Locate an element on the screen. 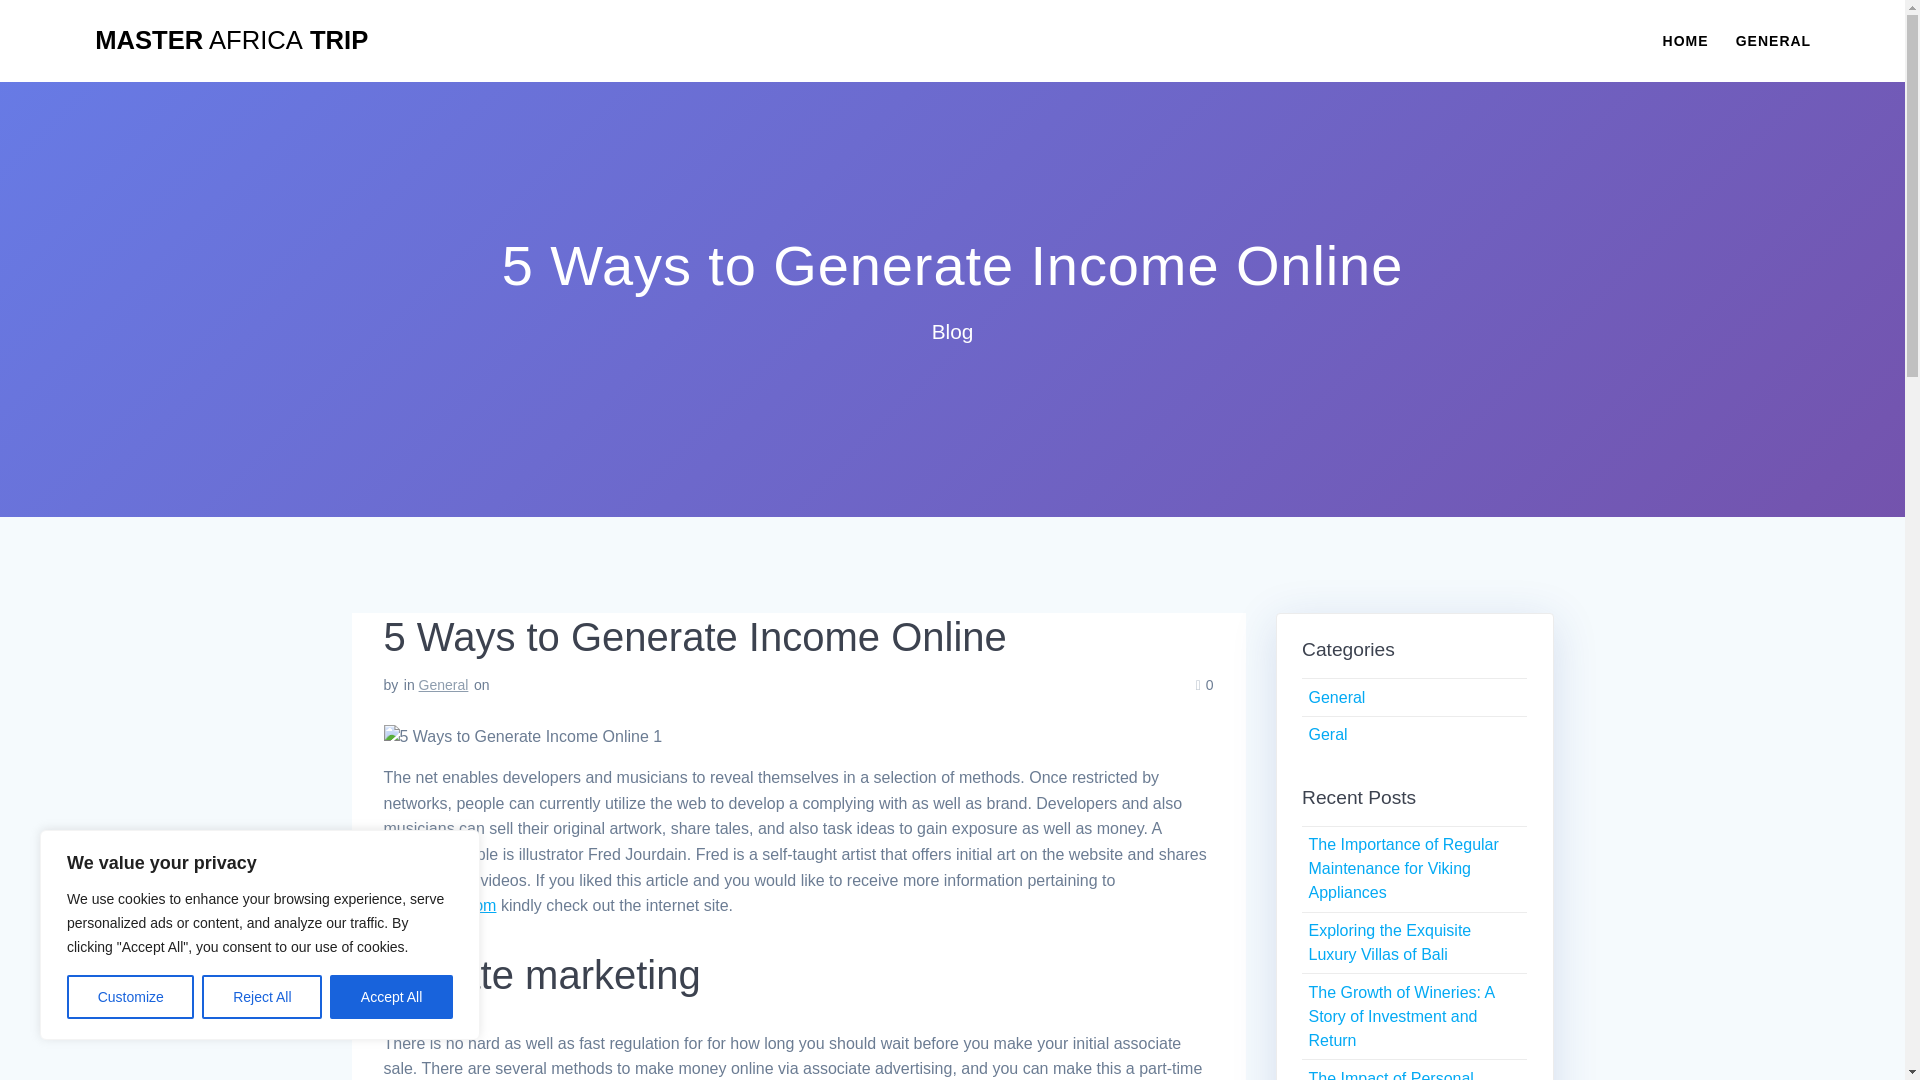 Image resolution: width=1920 pixels, height=1080 pixels. MASTER AFRICA TRIP is located at coordinates (231, 41).